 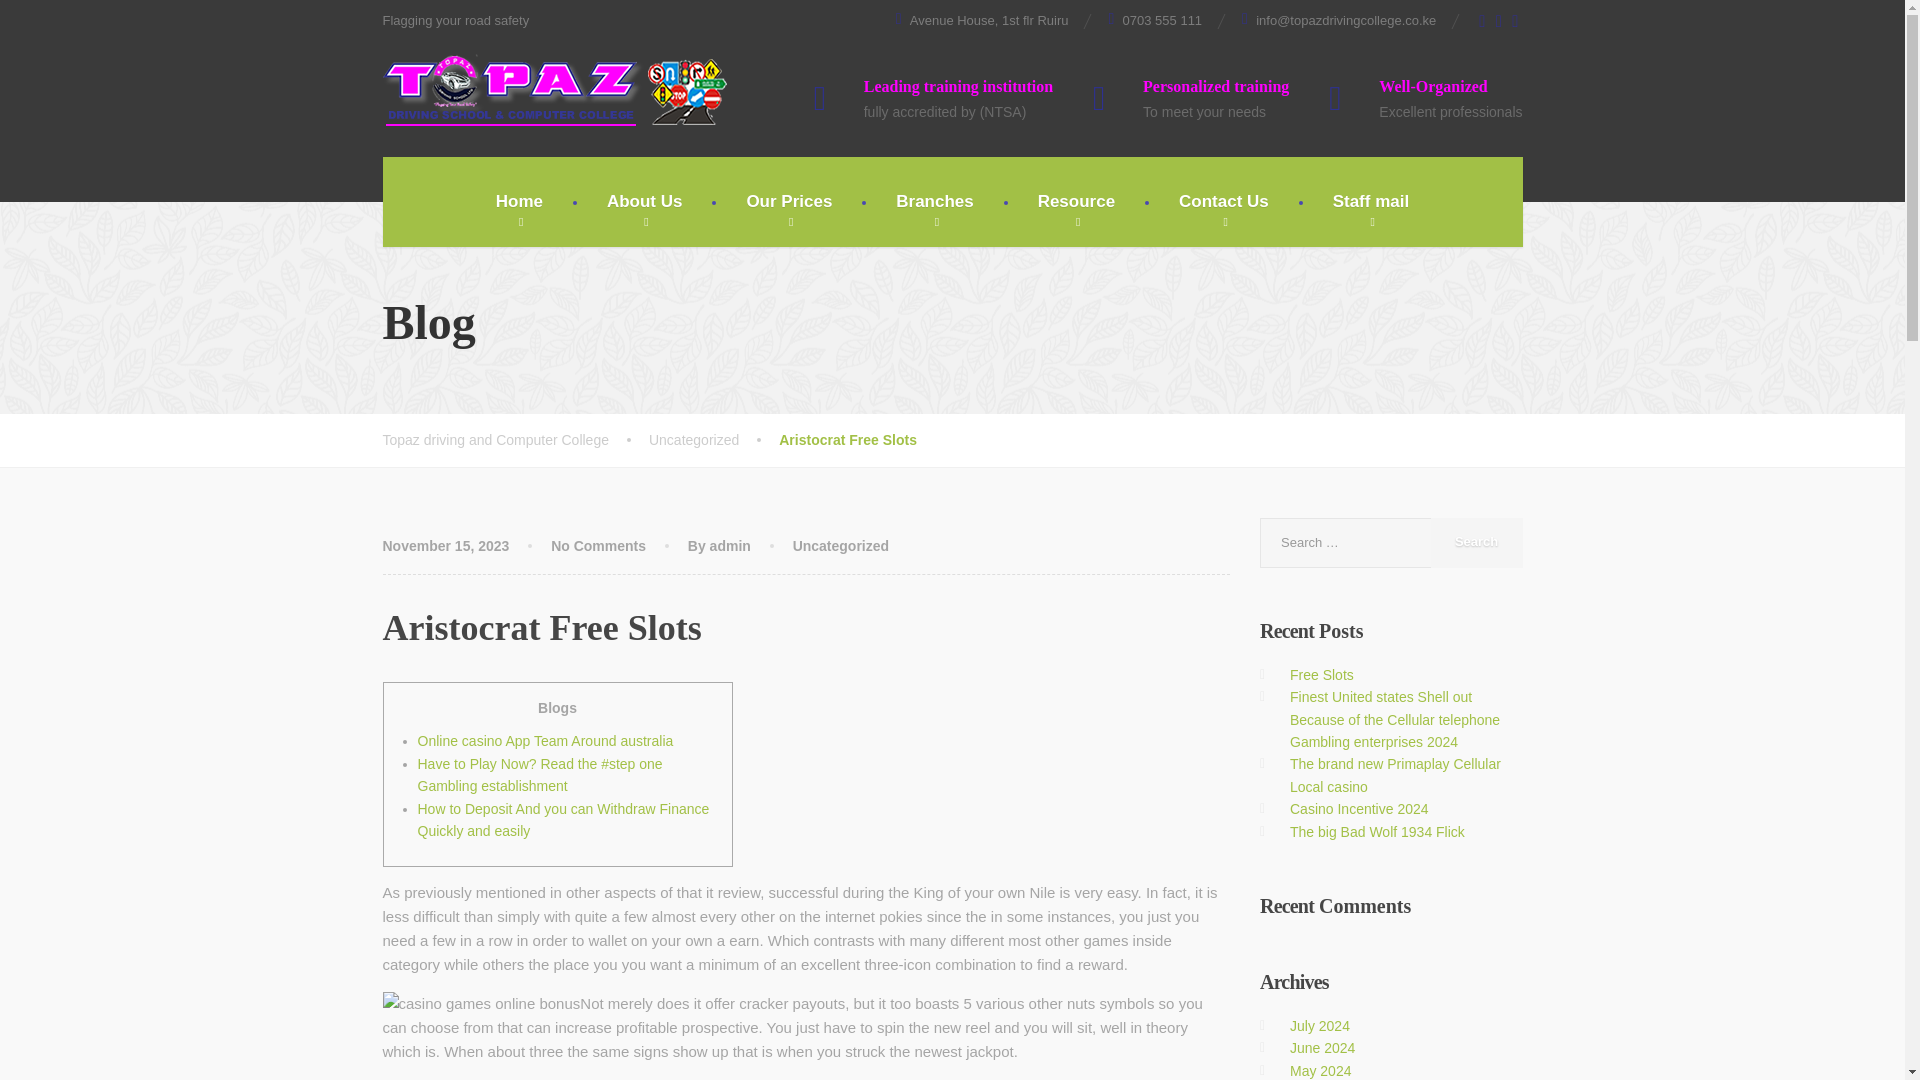 What do you see at coordinates (519, 202) in the screenshot?
I see `Home` at bounding box center [519, 202].